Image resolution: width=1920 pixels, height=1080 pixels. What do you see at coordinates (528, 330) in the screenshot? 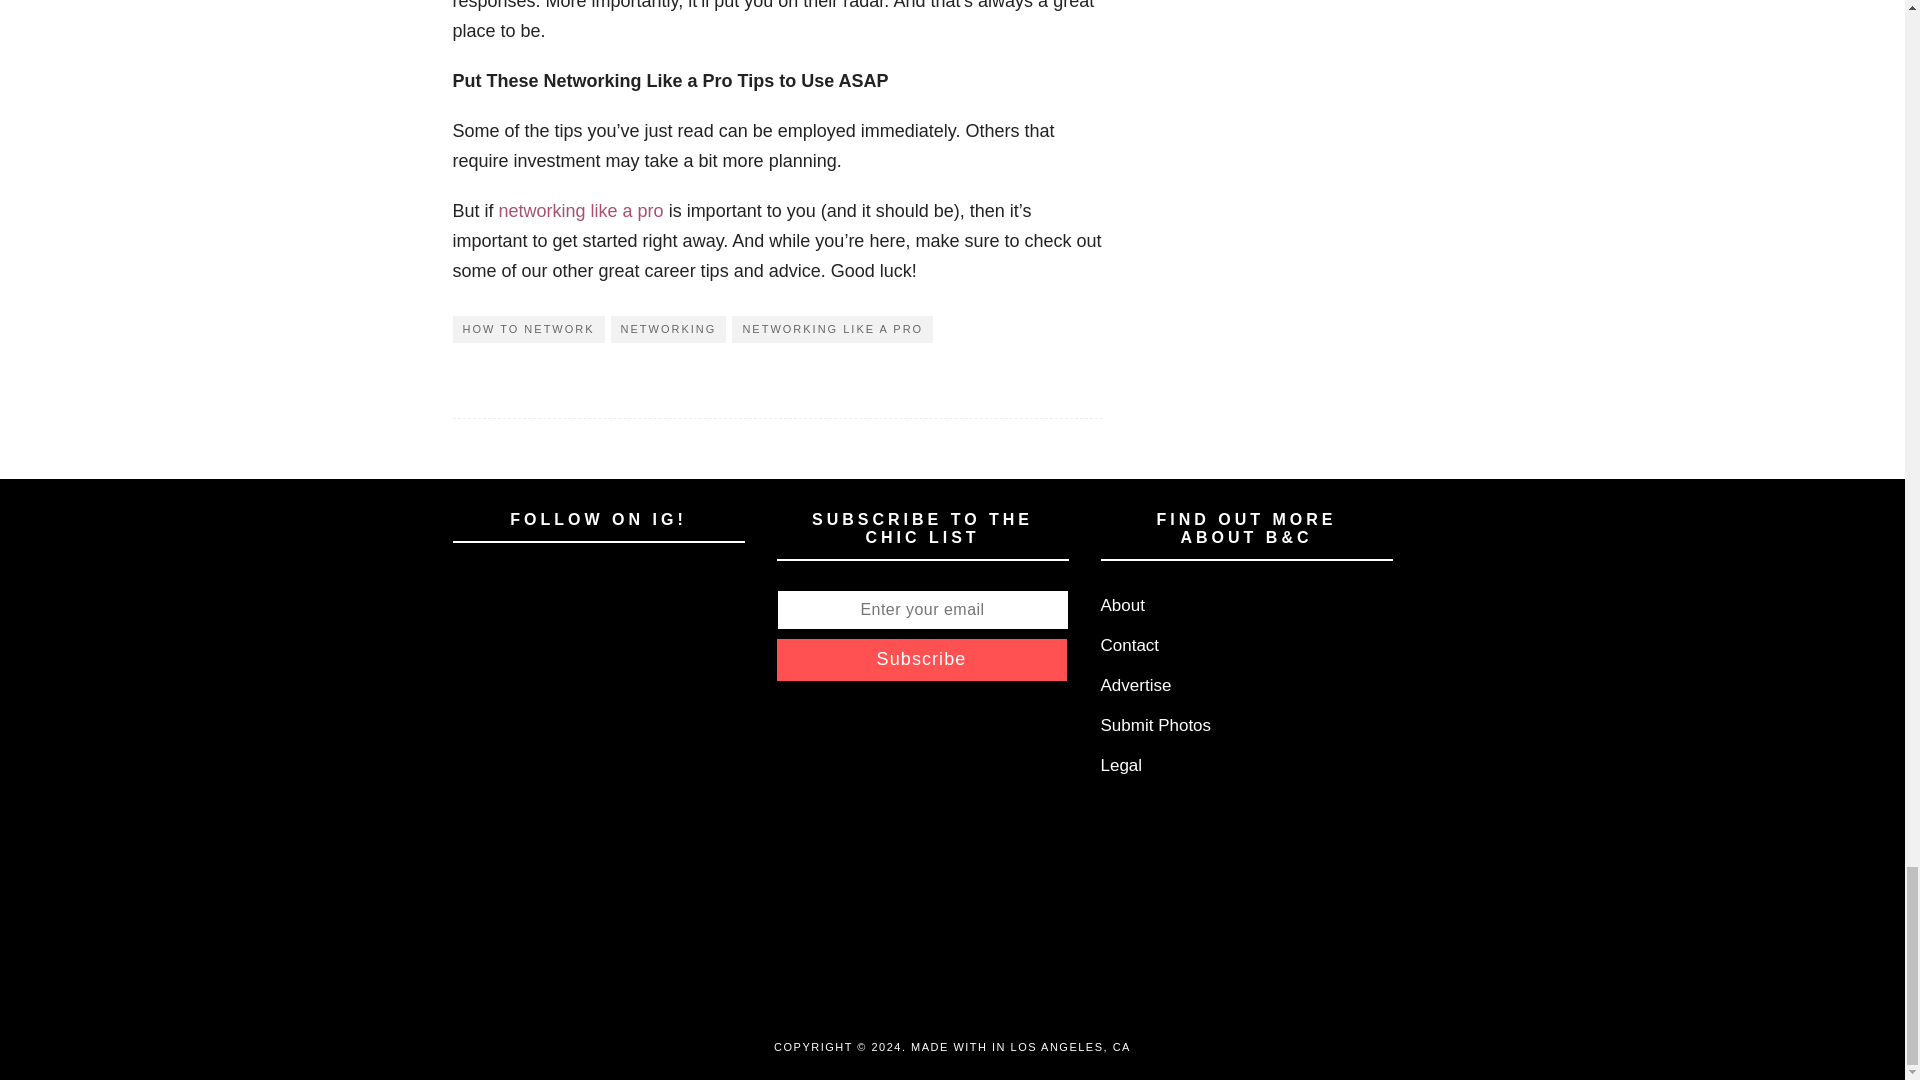
I see `HOW TO NETWORK` at bounding box center [528, 330].